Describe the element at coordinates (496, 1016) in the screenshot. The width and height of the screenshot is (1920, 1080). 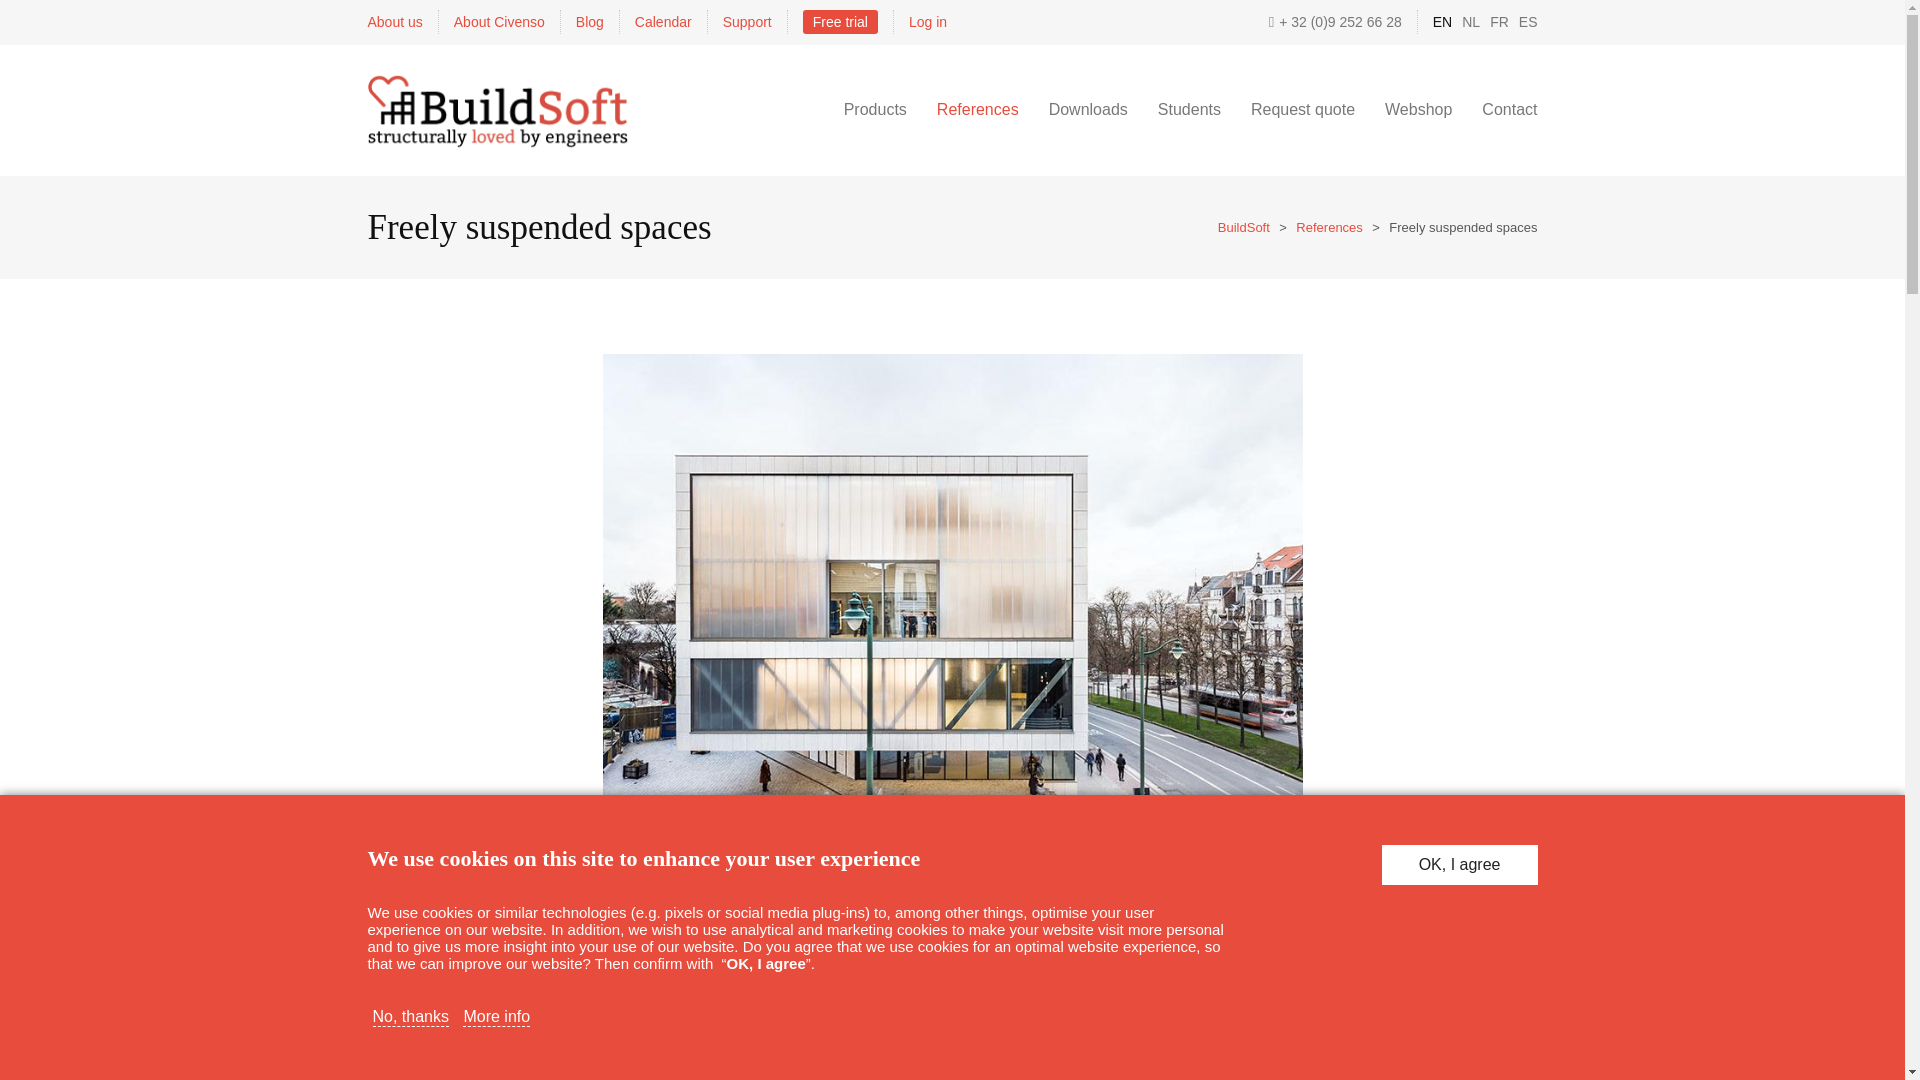
I see `More info` at that location.